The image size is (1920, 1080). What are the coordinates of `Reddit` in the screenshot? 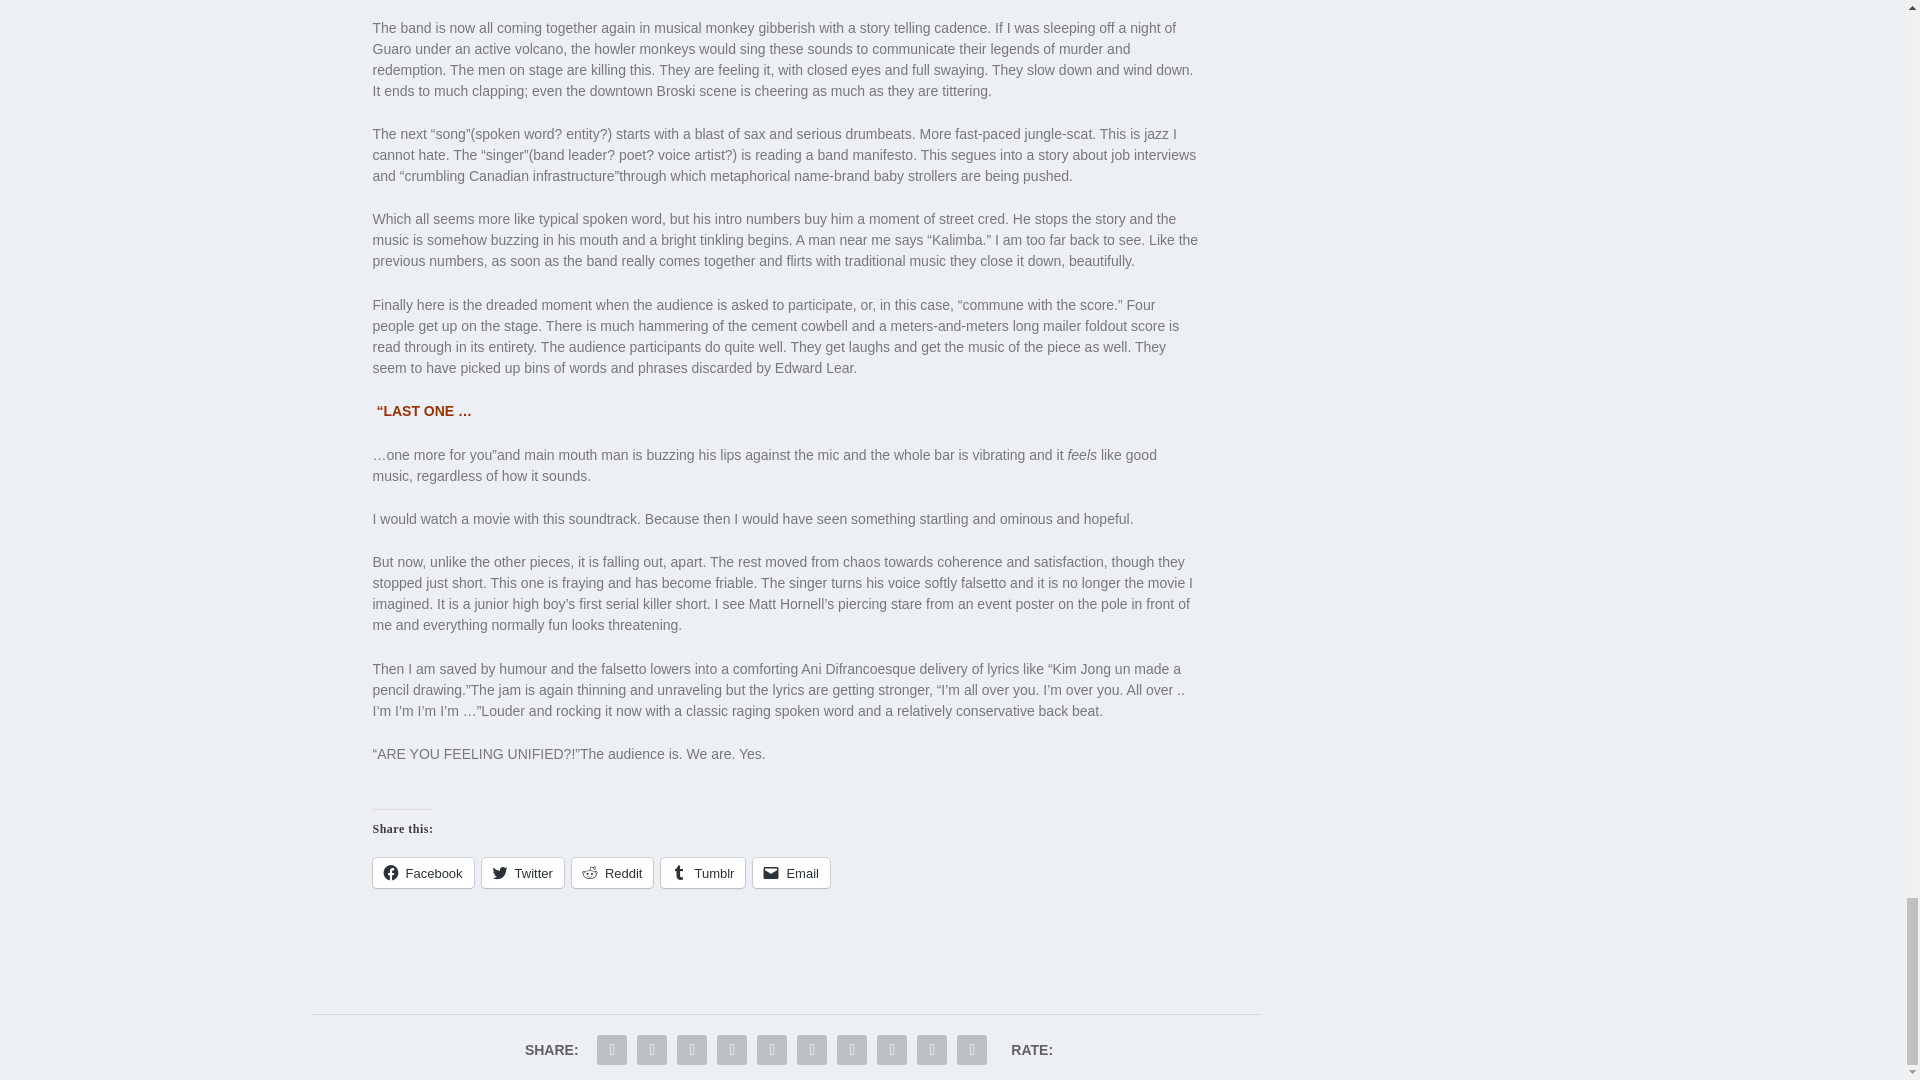 It's located at (613, 872).